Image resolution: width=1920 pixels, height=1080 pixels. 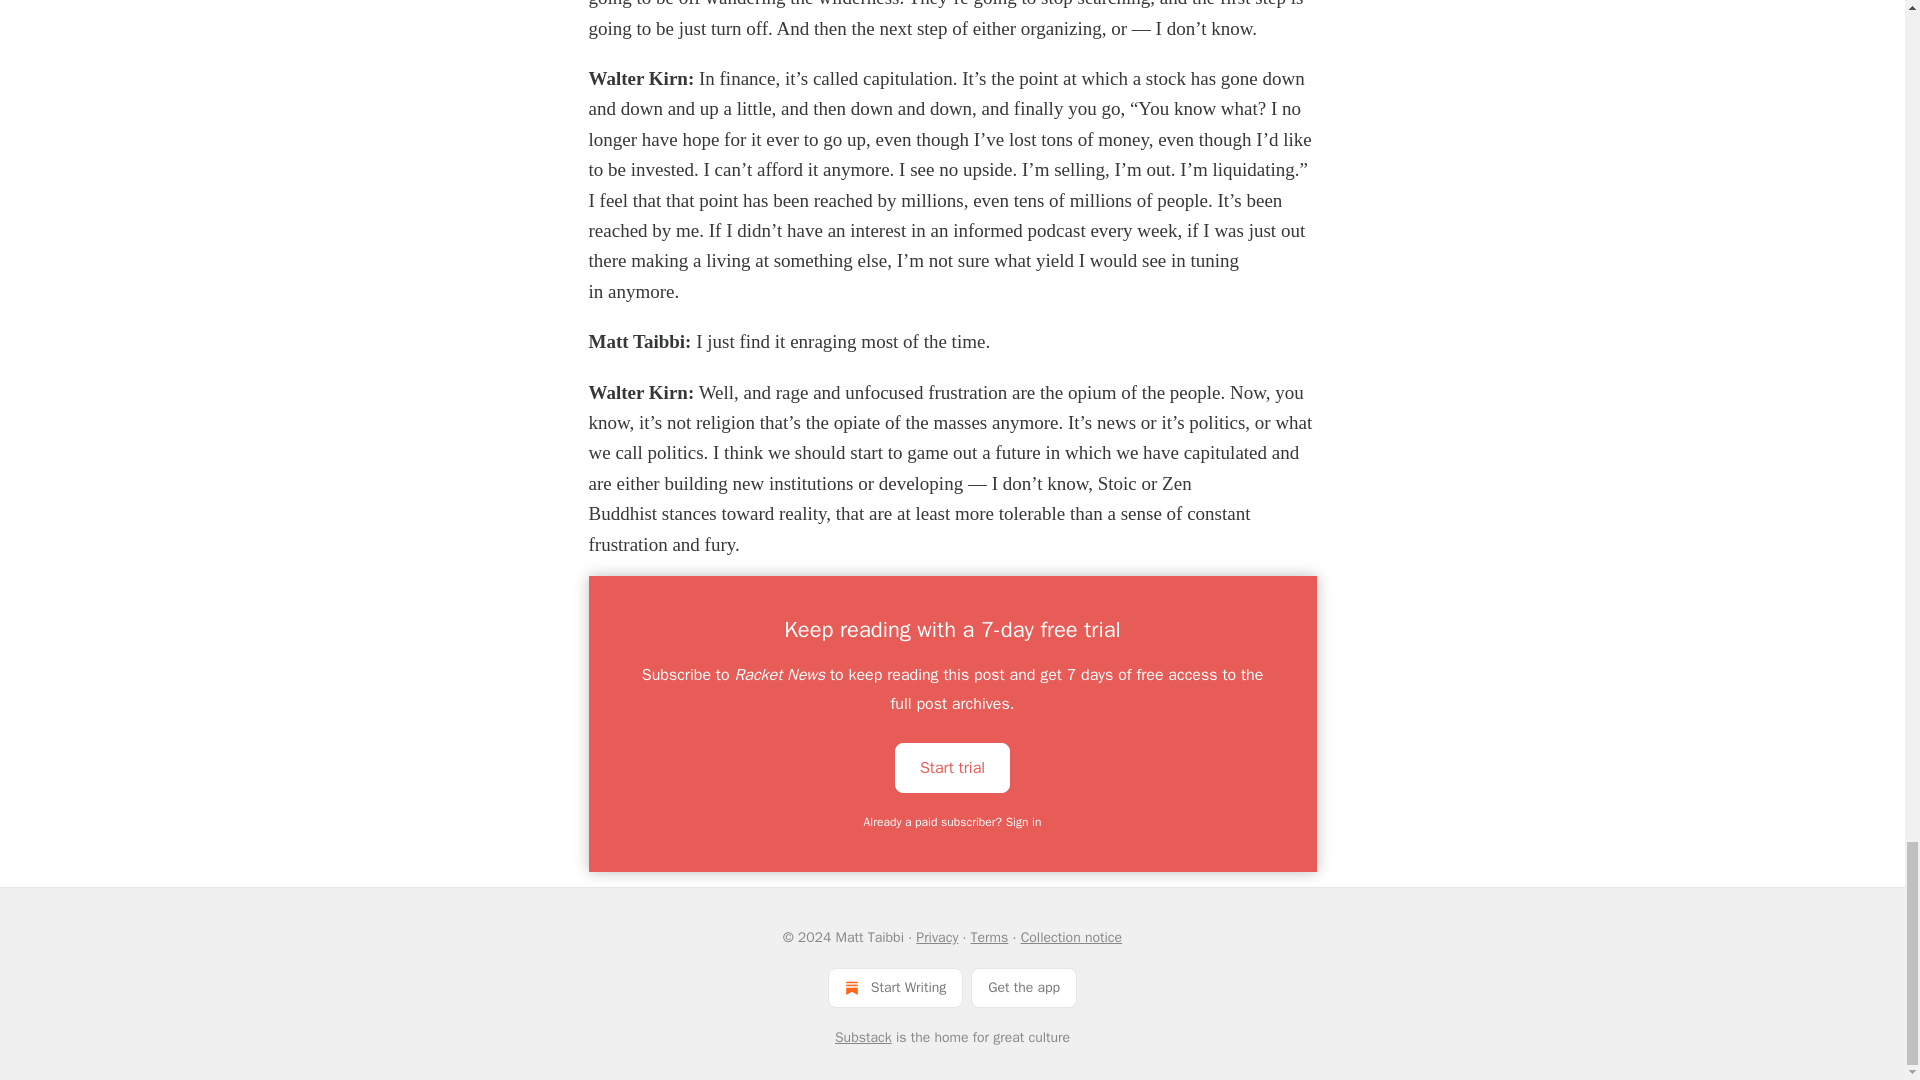 What do you see at coordinates (952, 768) in the screenshot?
I see `Start trial` at bounding box center [952, 768].